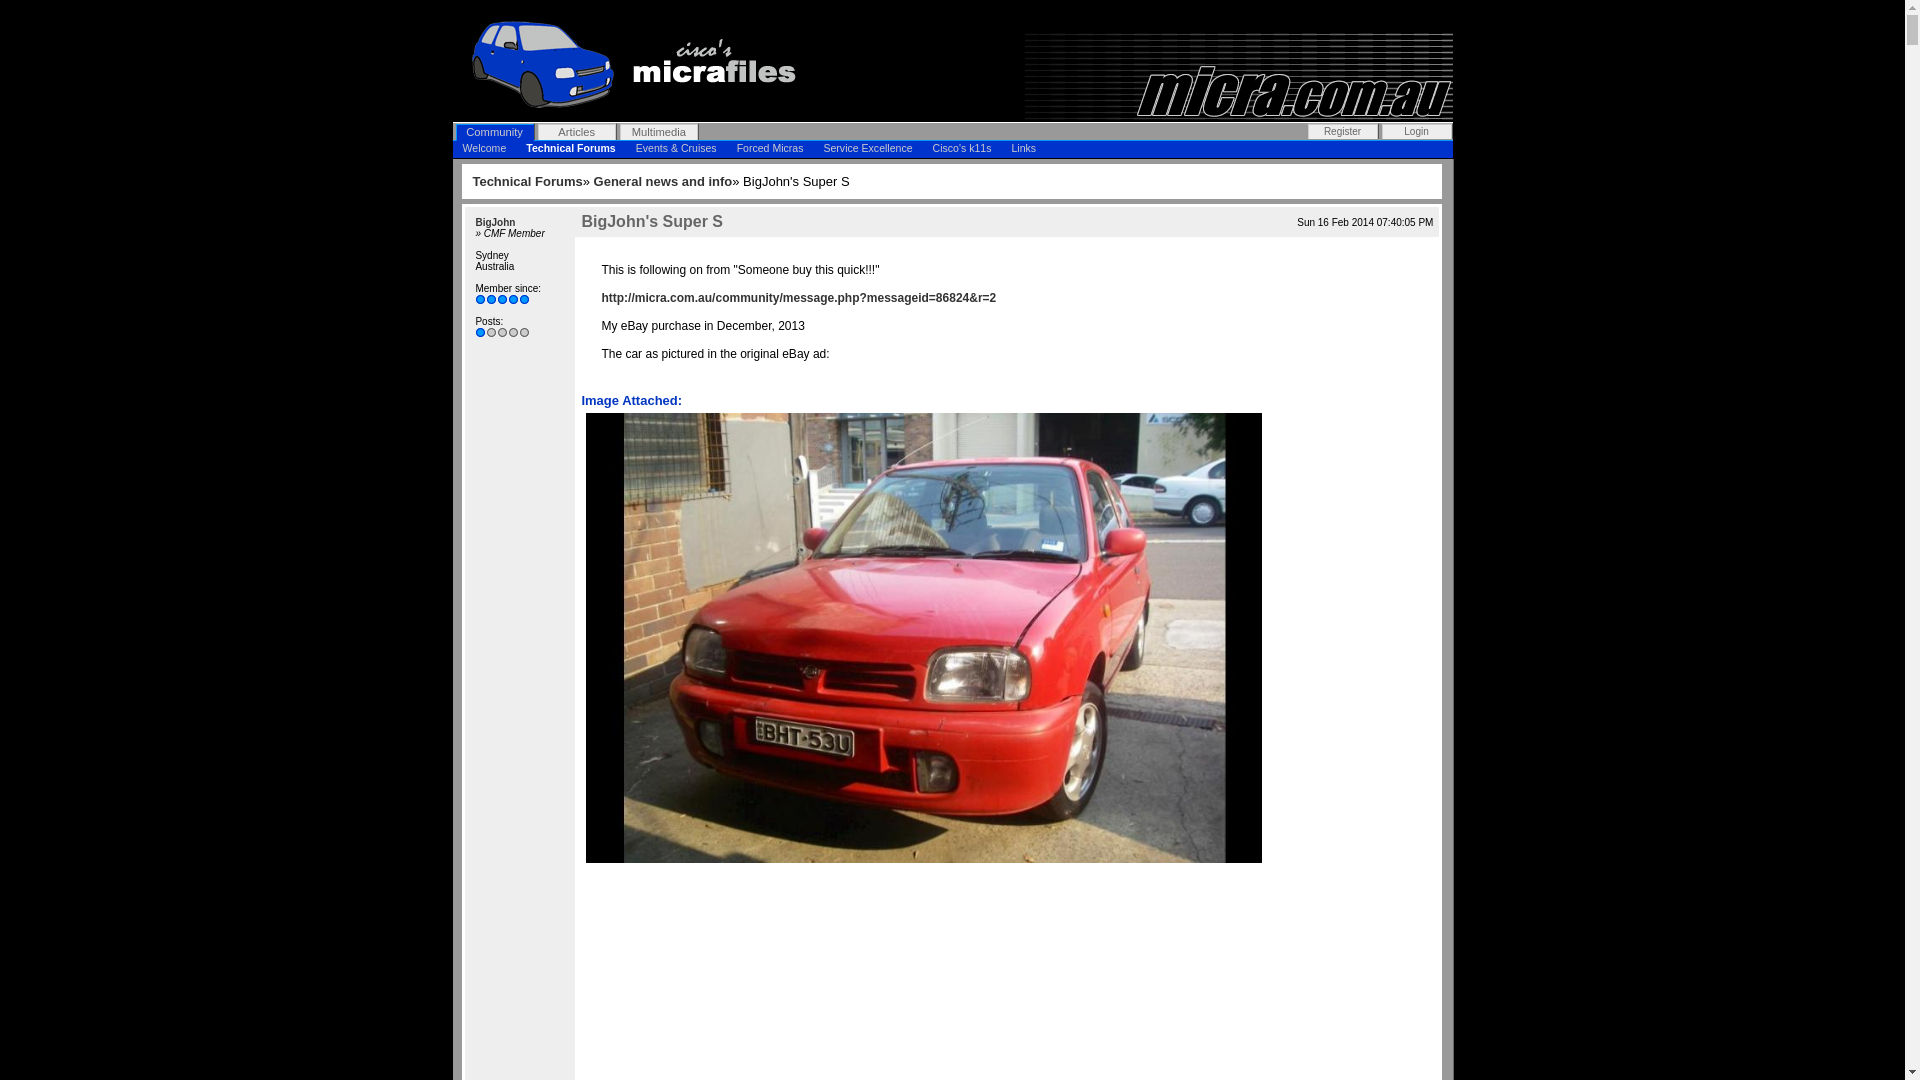 Image resolution: width=1920 pixels, height=1080 pixels. What do you see at coordinates (1024, 149) in the screenshot?
I see `Links` at bounding box center [1024, 149].